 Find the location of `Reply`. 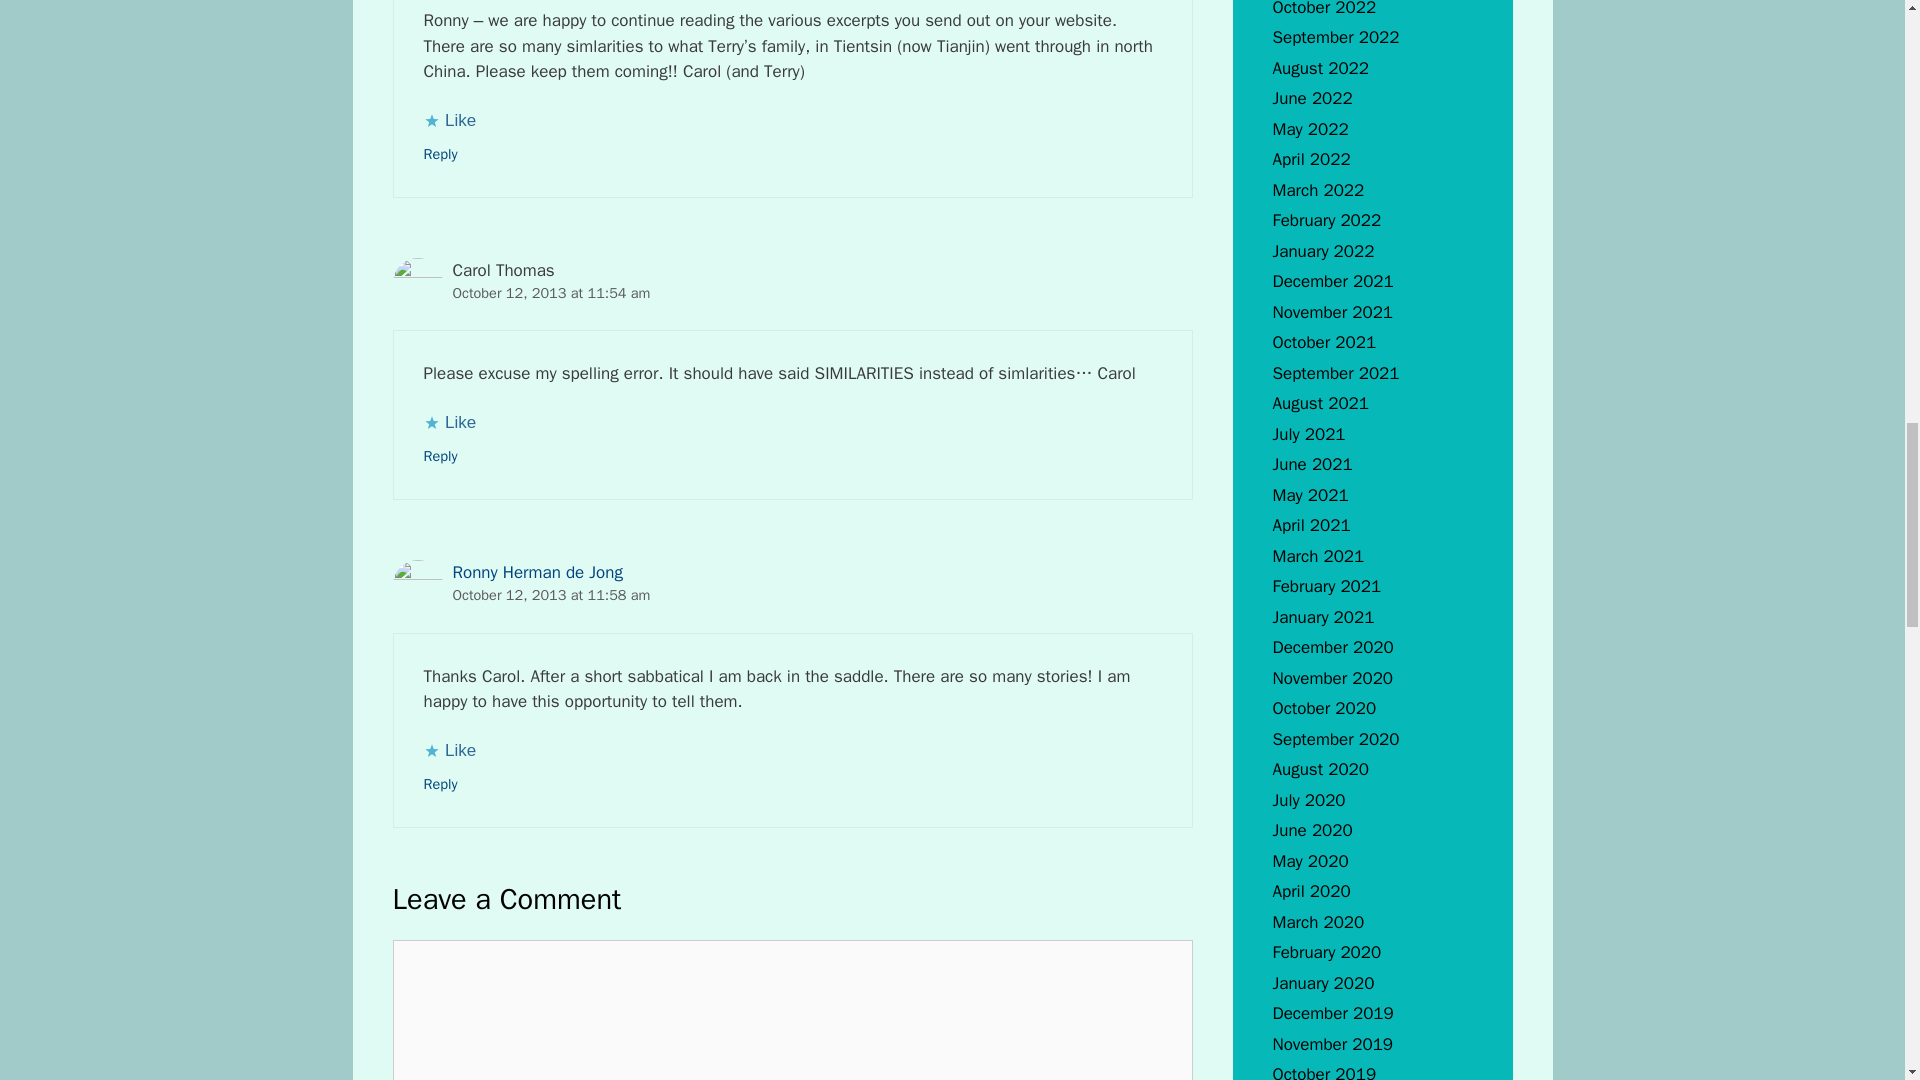

Reply is located at coordinates (441, 456).